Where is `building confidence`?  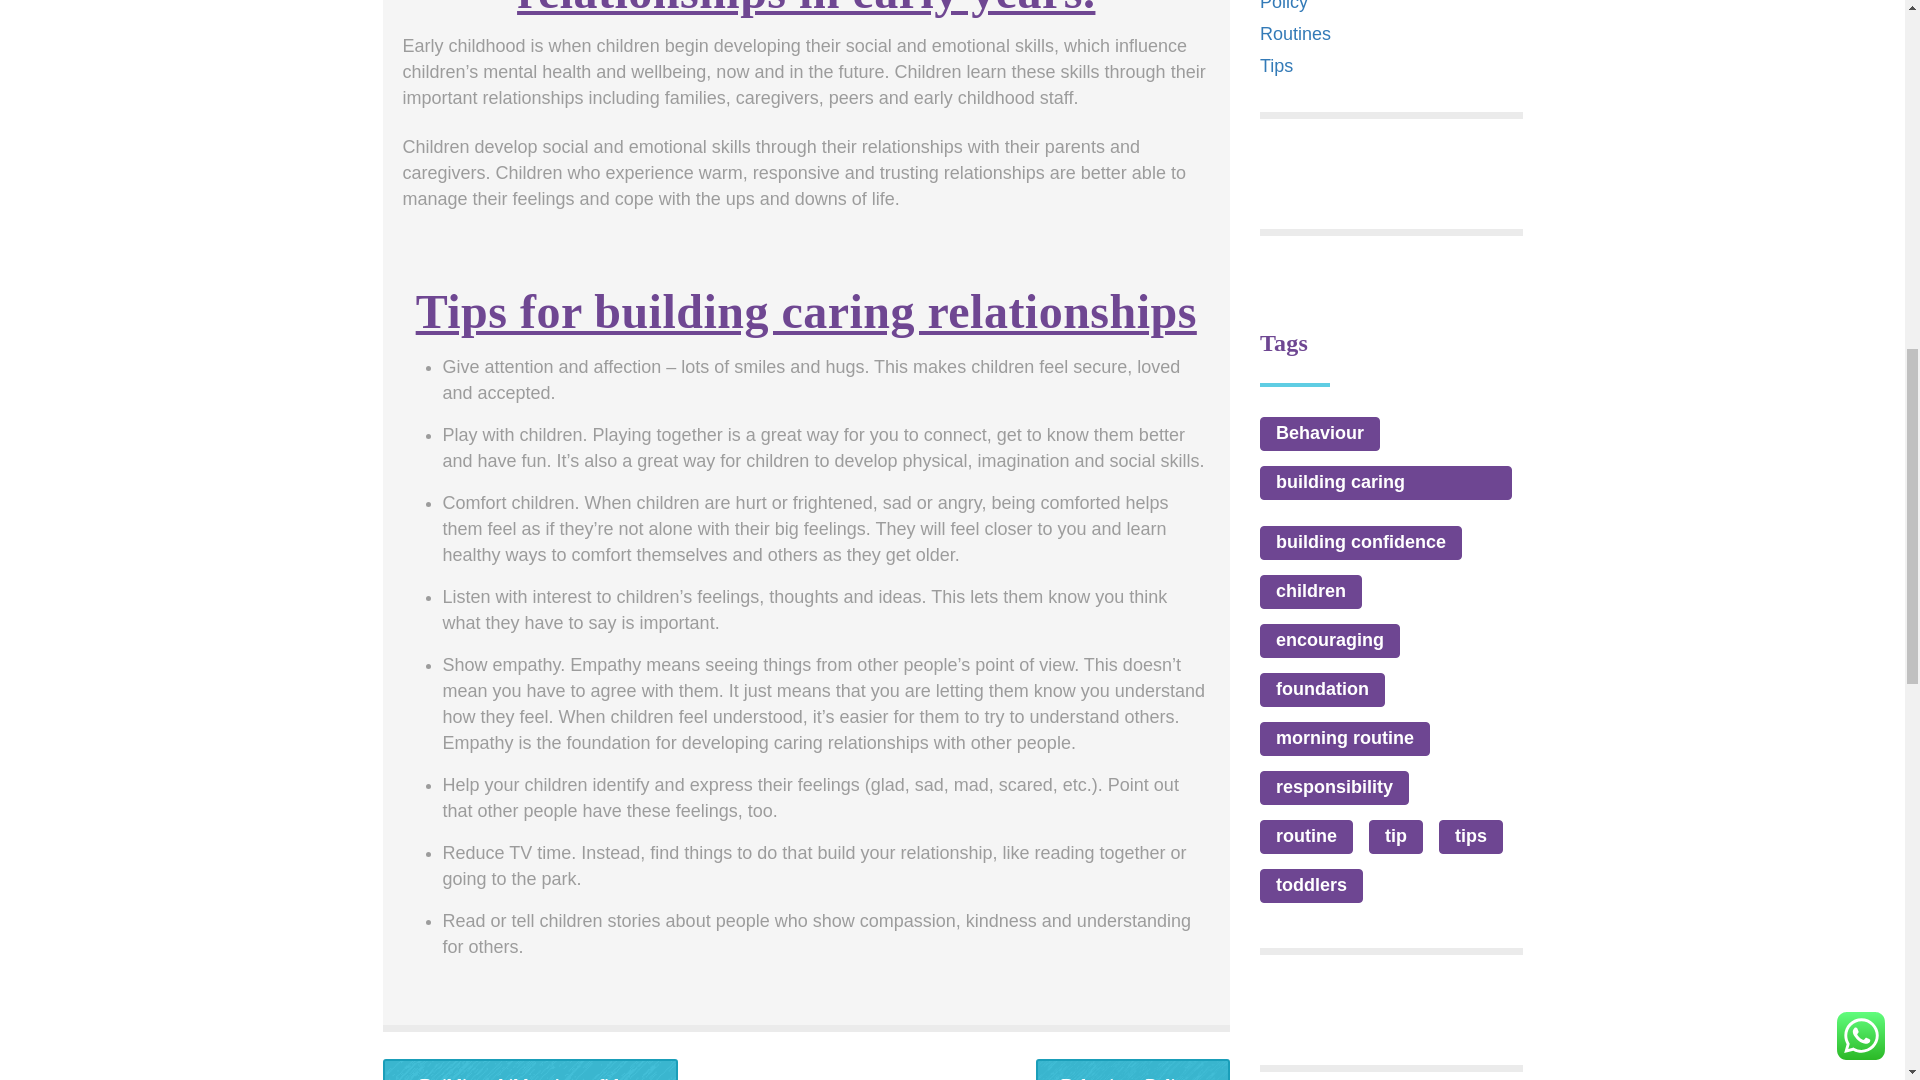
building confidence is located at coordinates (1360, 542).